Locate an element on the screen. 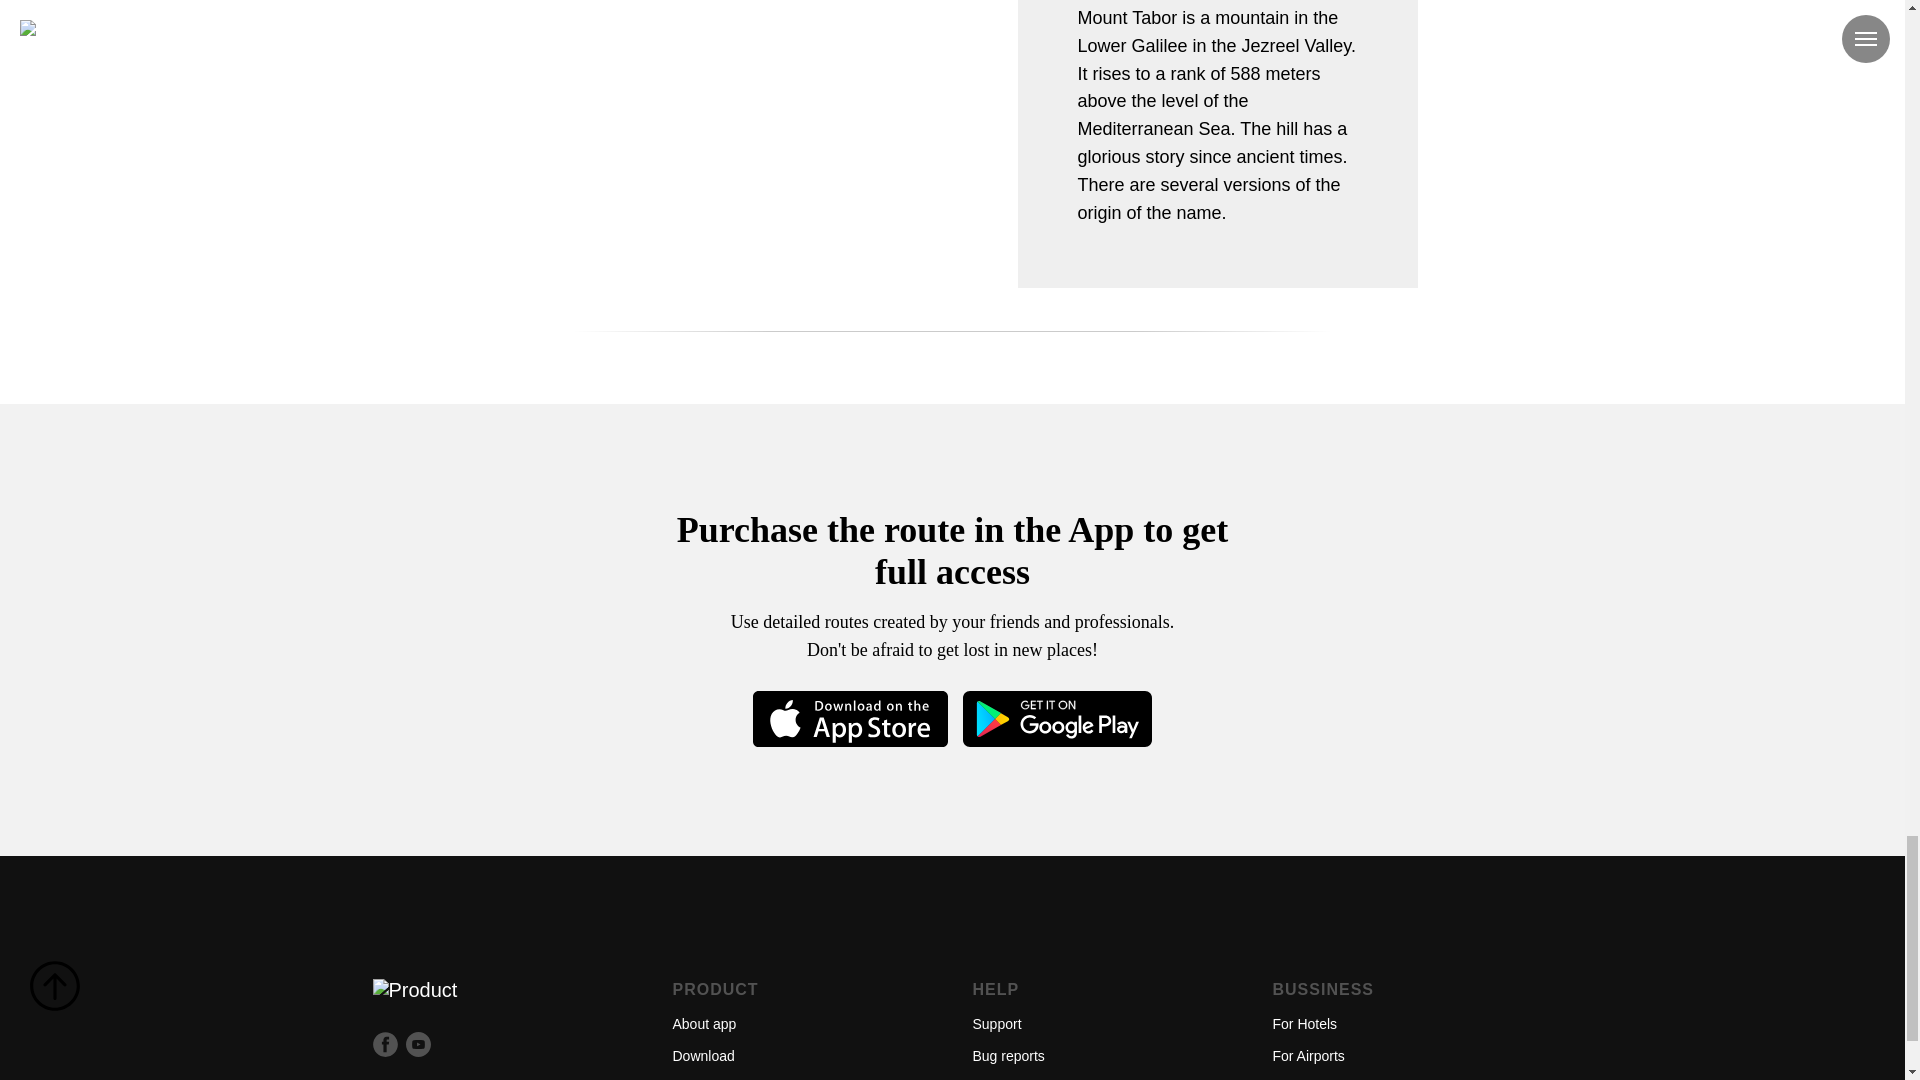 The image size is (1920, 1080). Youtube is located at coordinates (418, 1051).